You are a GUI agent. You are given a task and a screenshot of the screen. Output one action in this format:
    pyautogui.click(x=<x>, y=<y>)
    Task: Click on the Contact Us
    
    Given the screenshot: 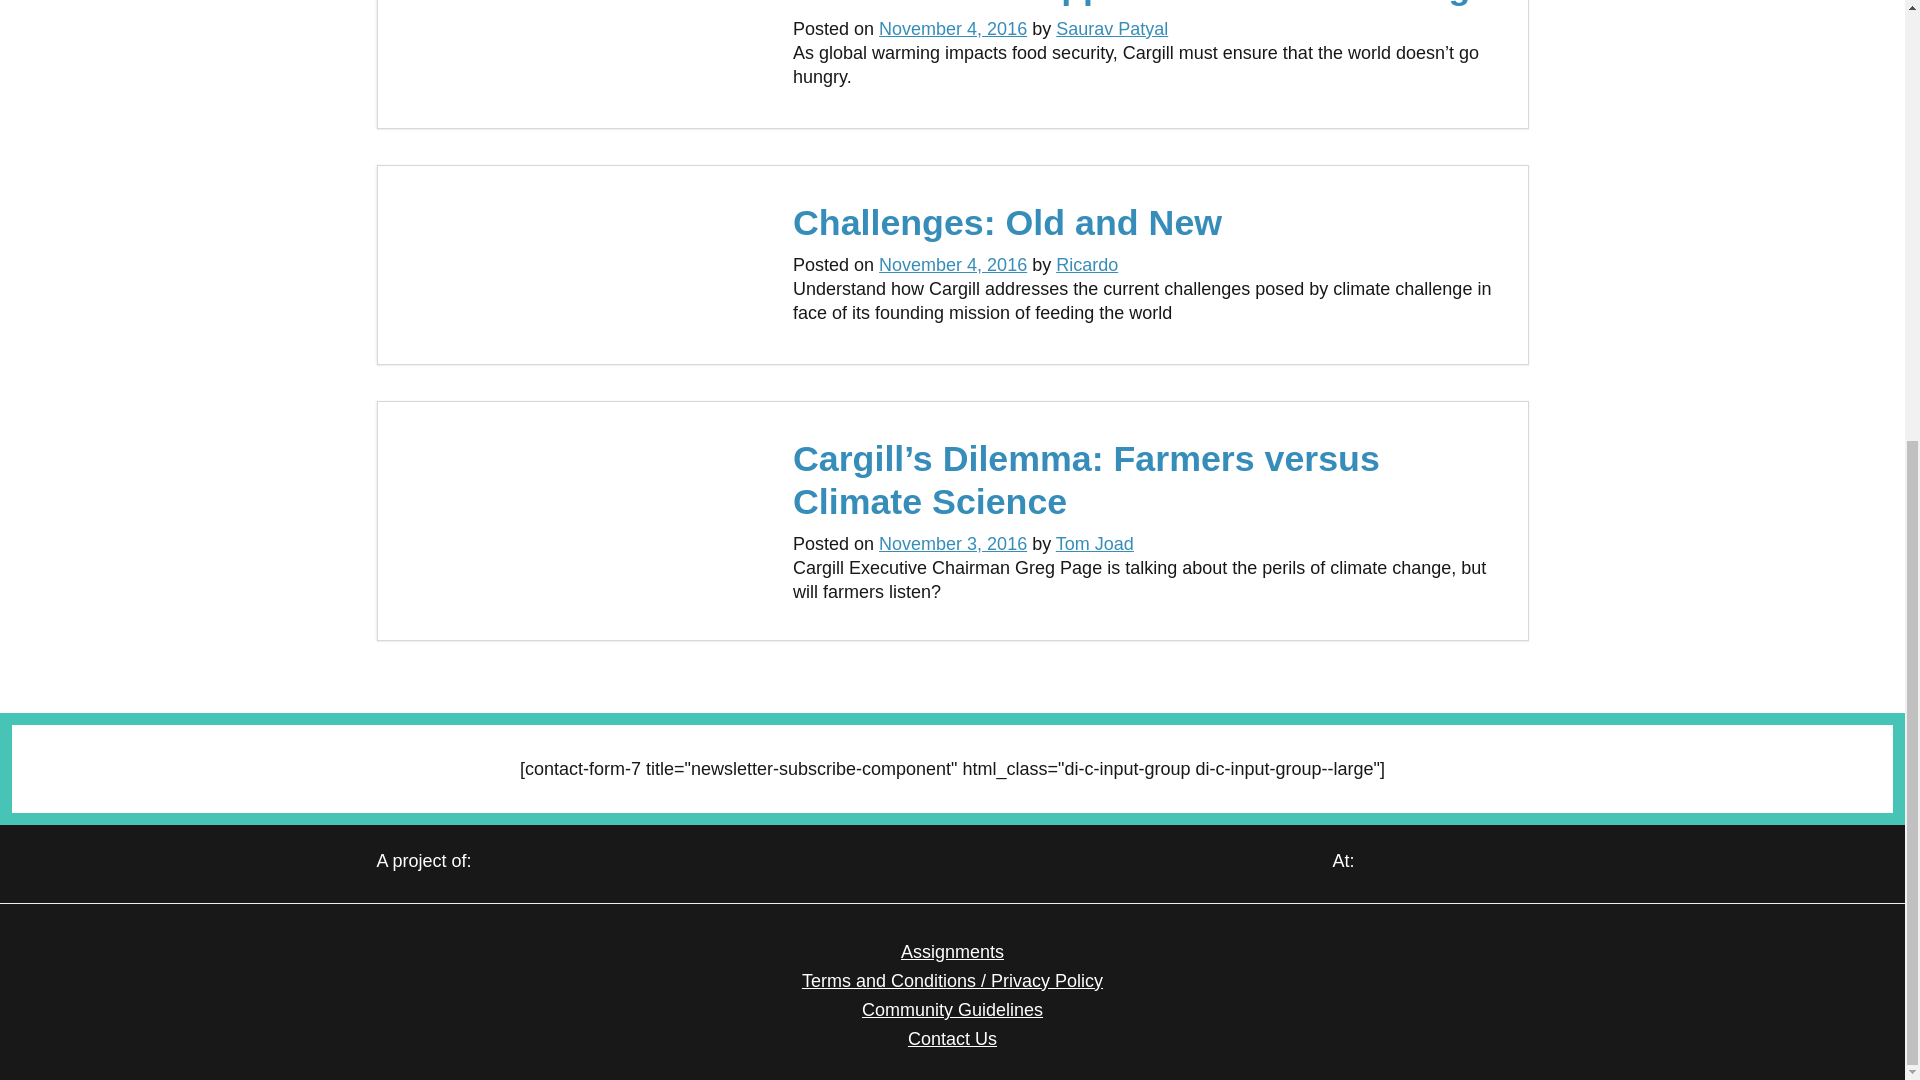 What is the action you would take?
    pyautogui.click(x=952, y=1038)
    